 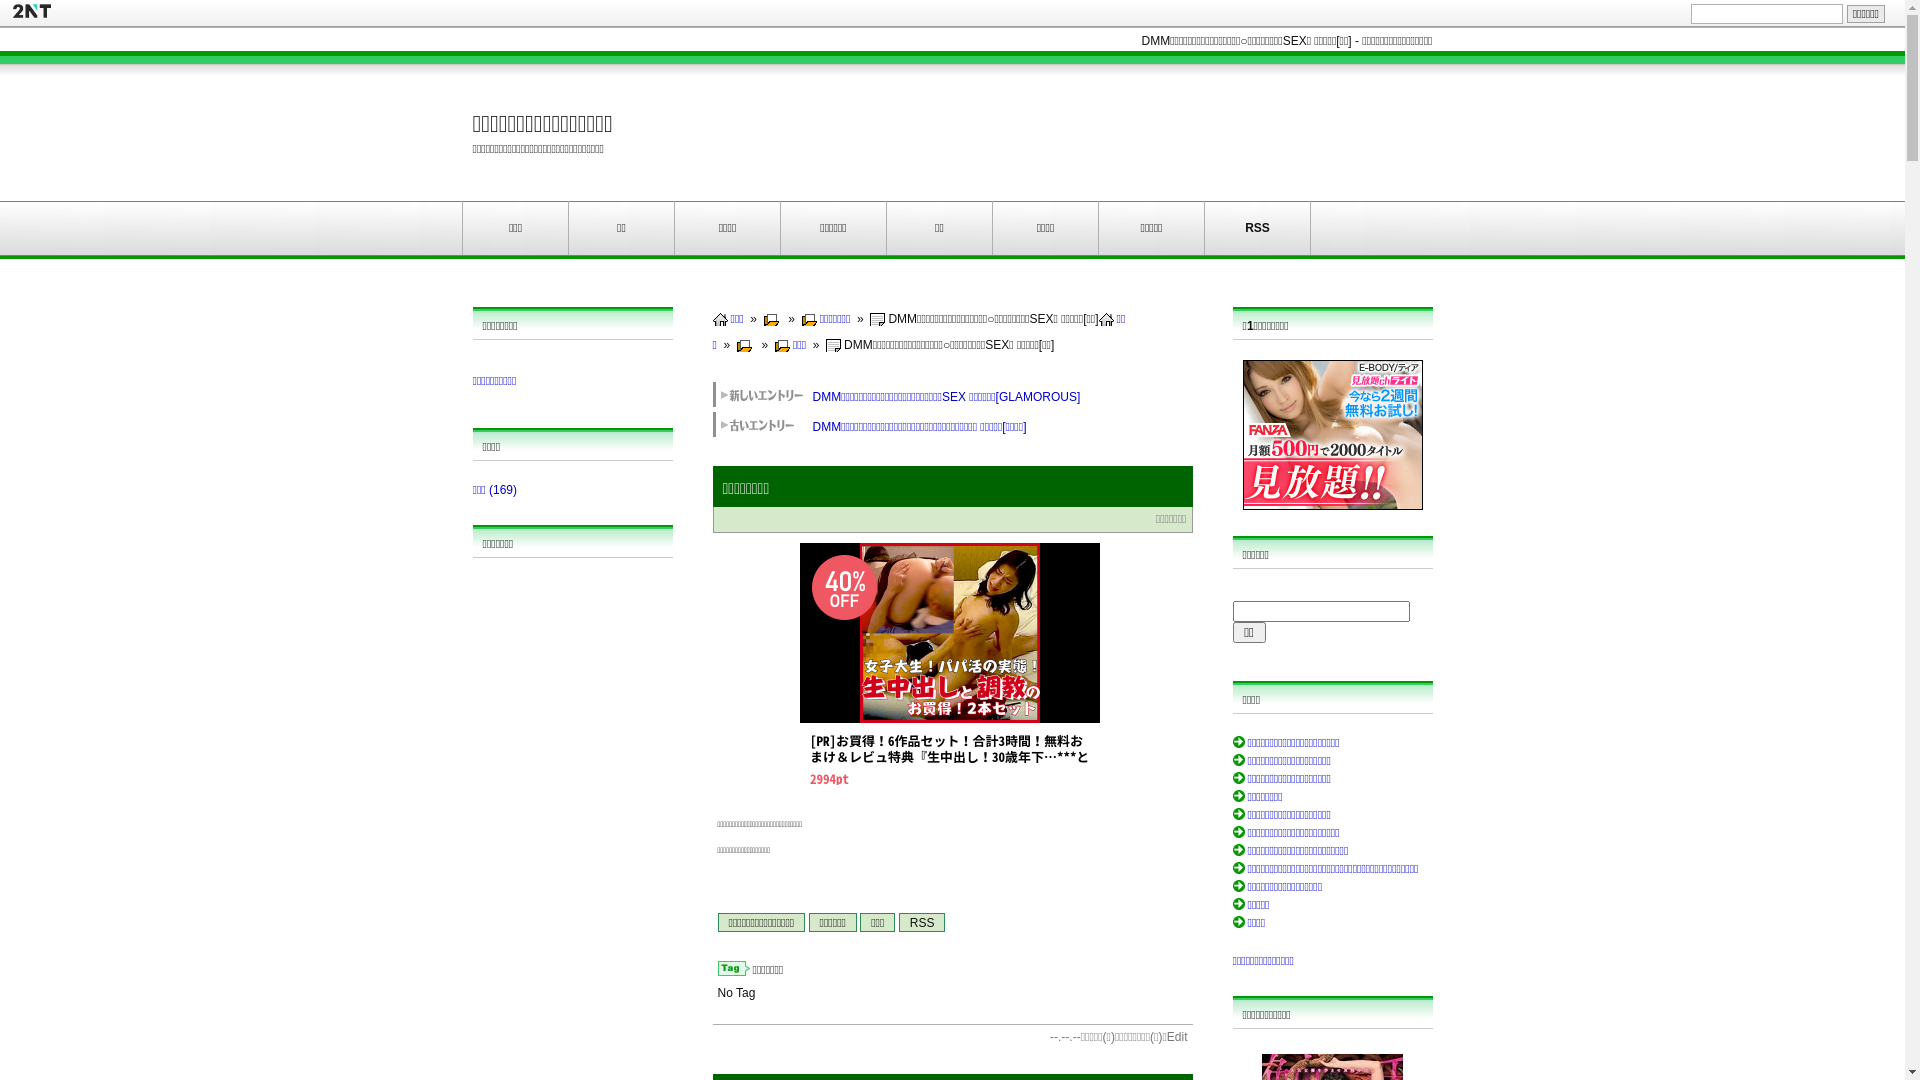 I want to click on Edit, so click(x=1178, y=1037).